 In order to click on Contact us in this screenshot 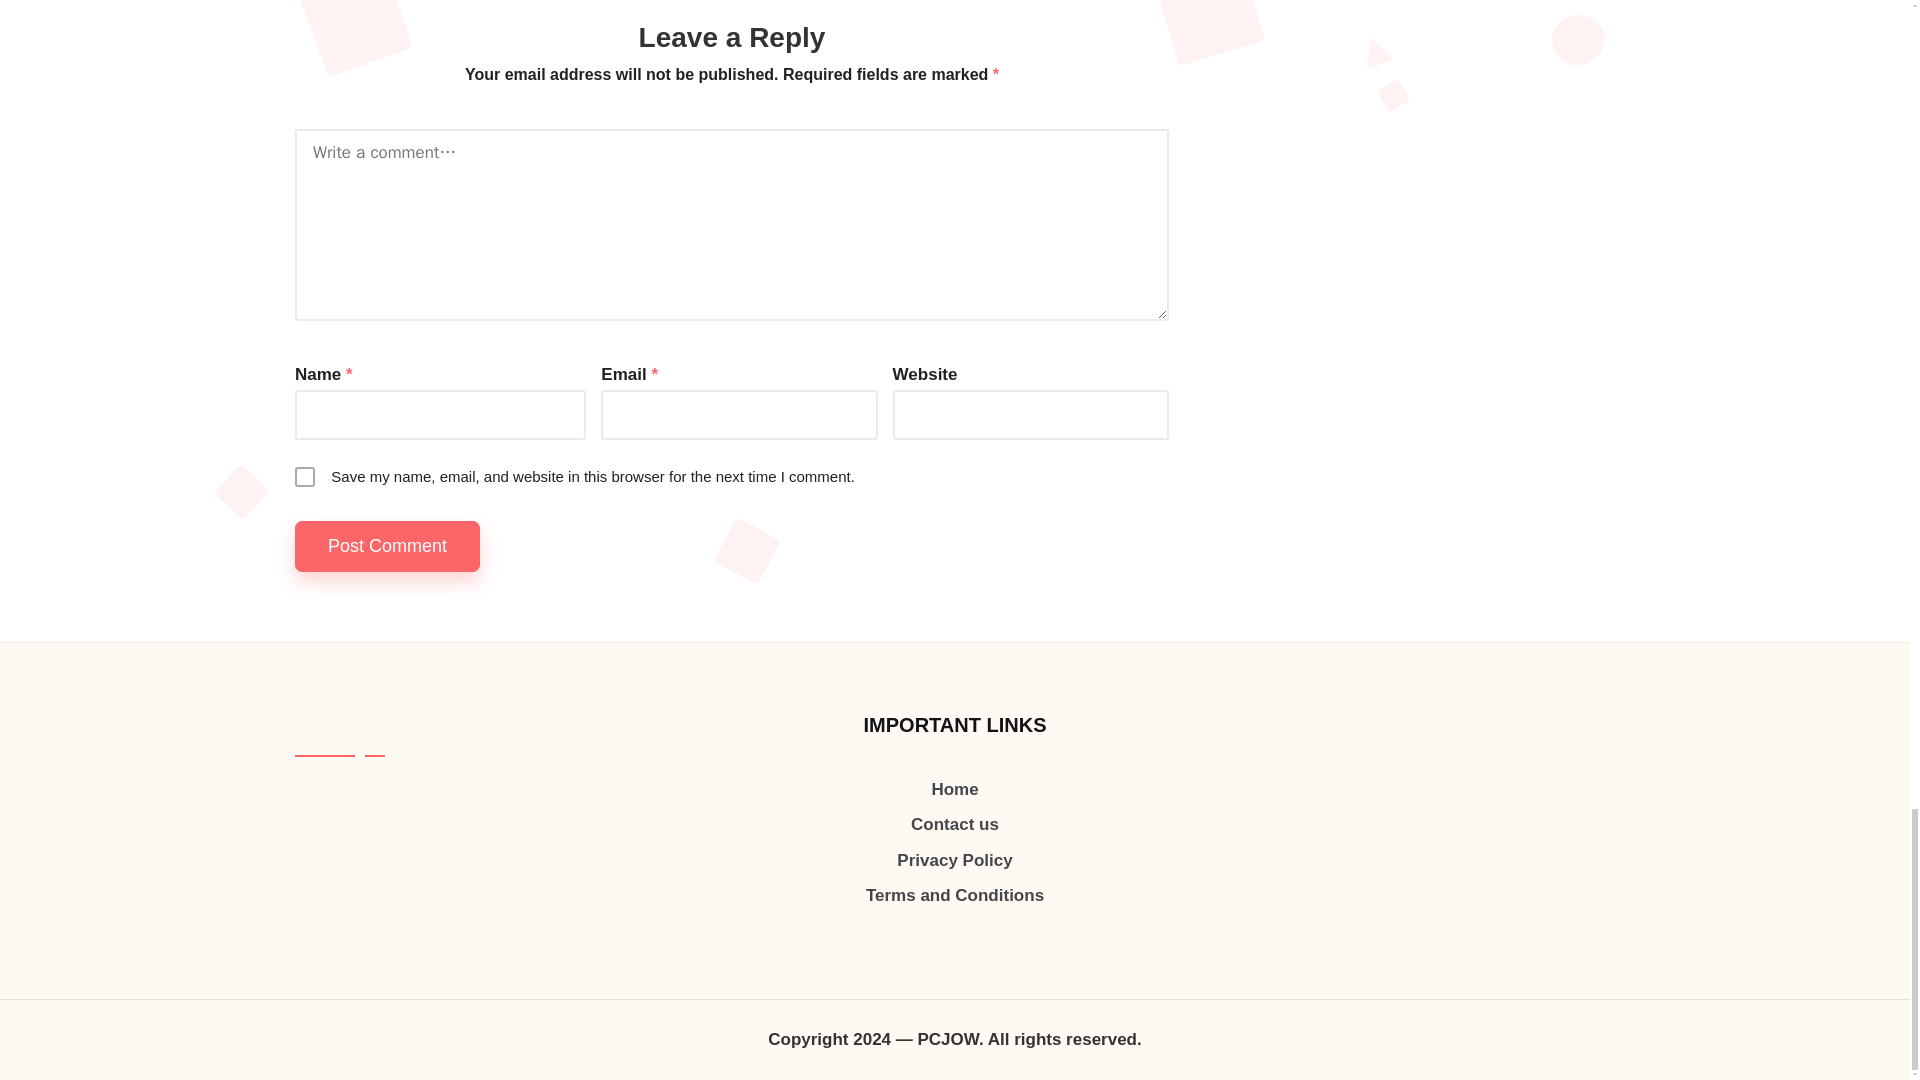, I will do `click(954, 824)`.